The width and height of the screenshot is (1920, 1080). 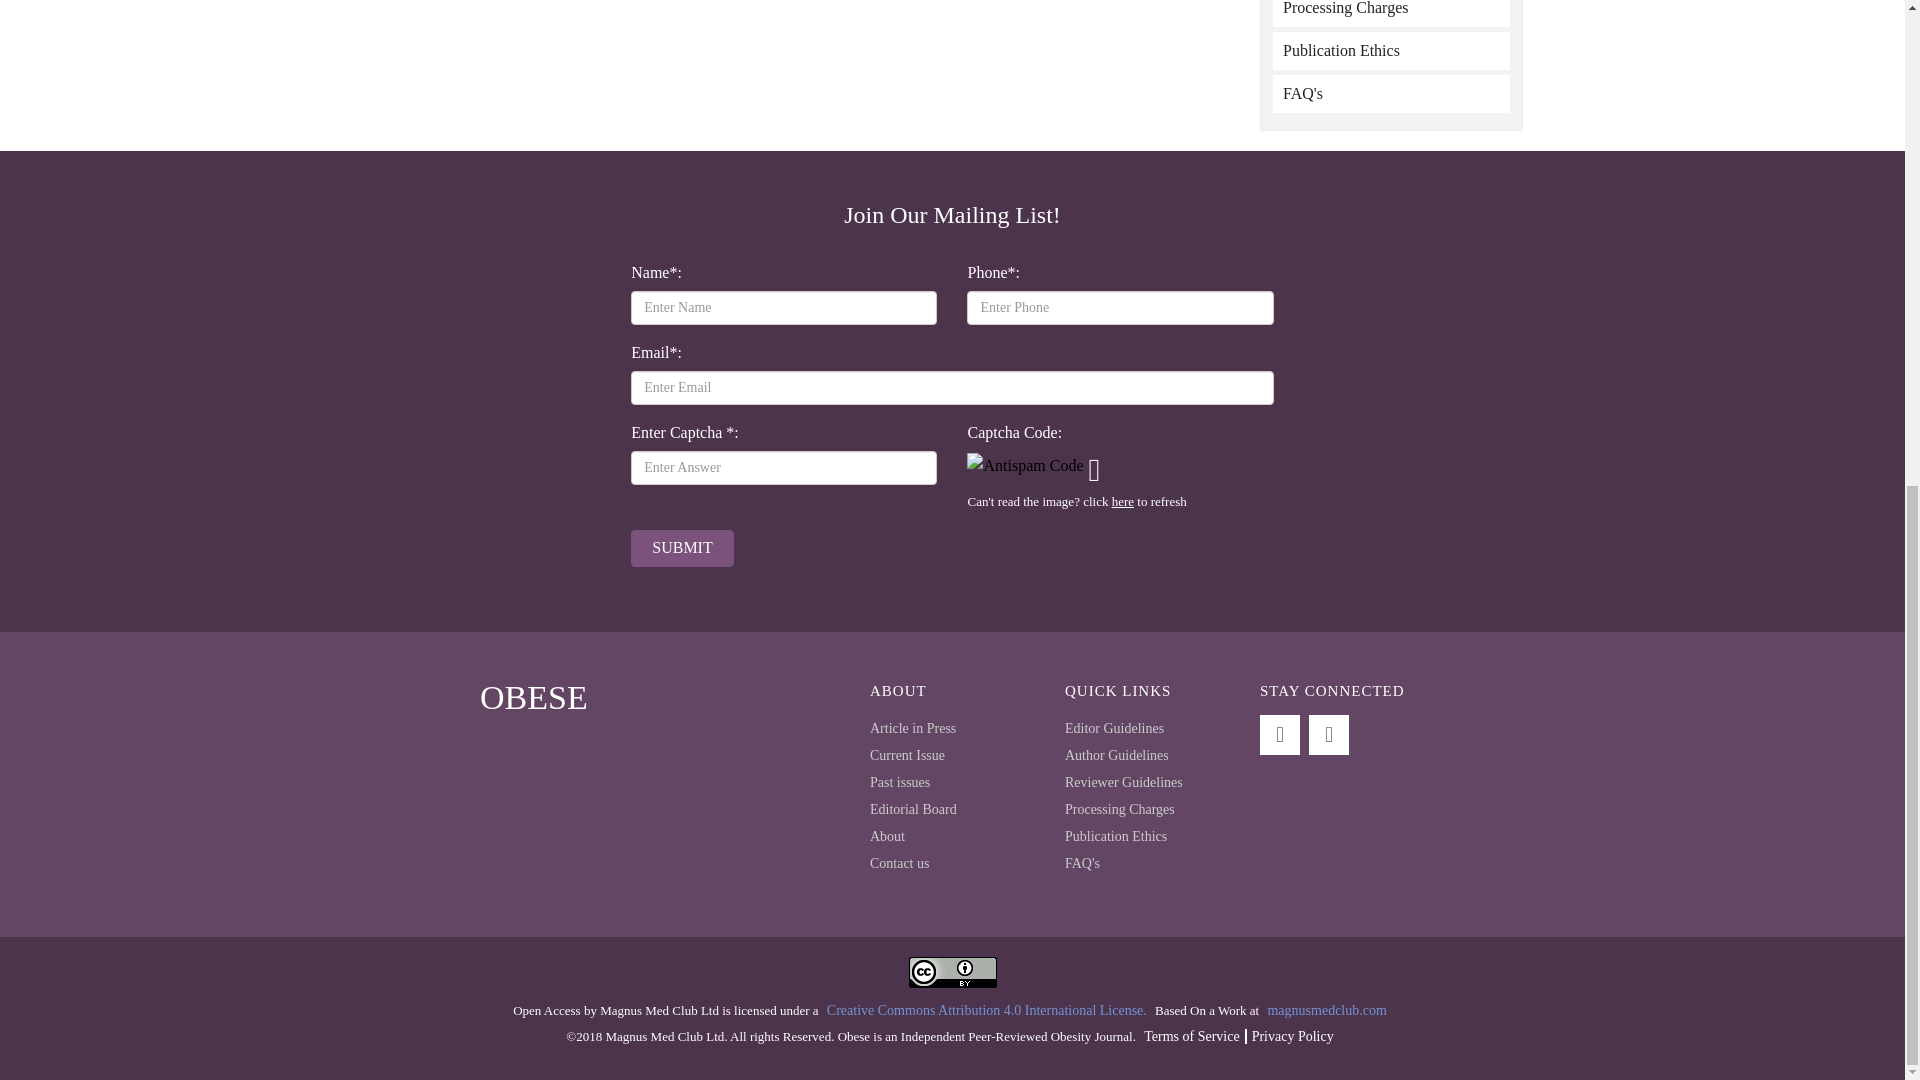 What do you see at coordinates (886, 836) in the screenshot?
I see `About` at bounding box center [886, 836].